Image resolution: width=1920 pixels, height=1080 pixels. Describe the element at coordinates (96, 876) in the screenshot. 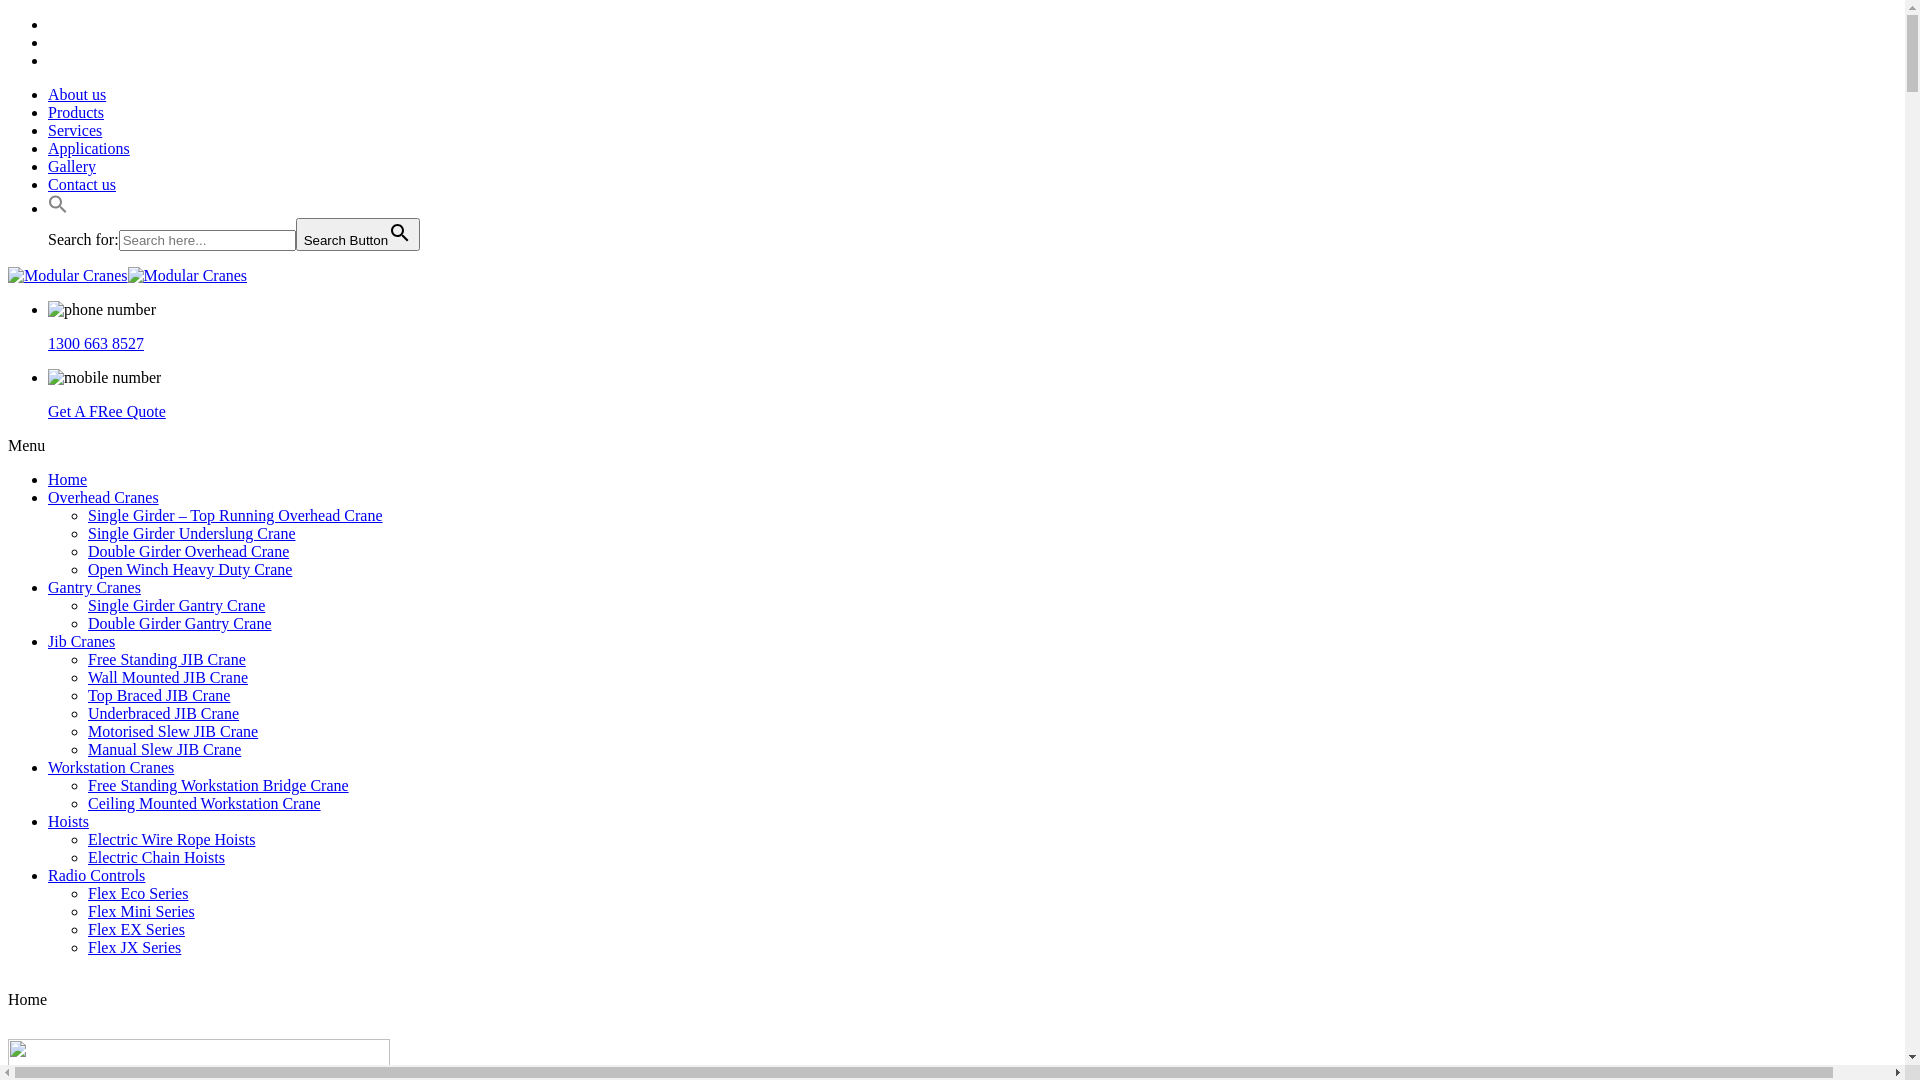

I see `Radio Controls` at that location.